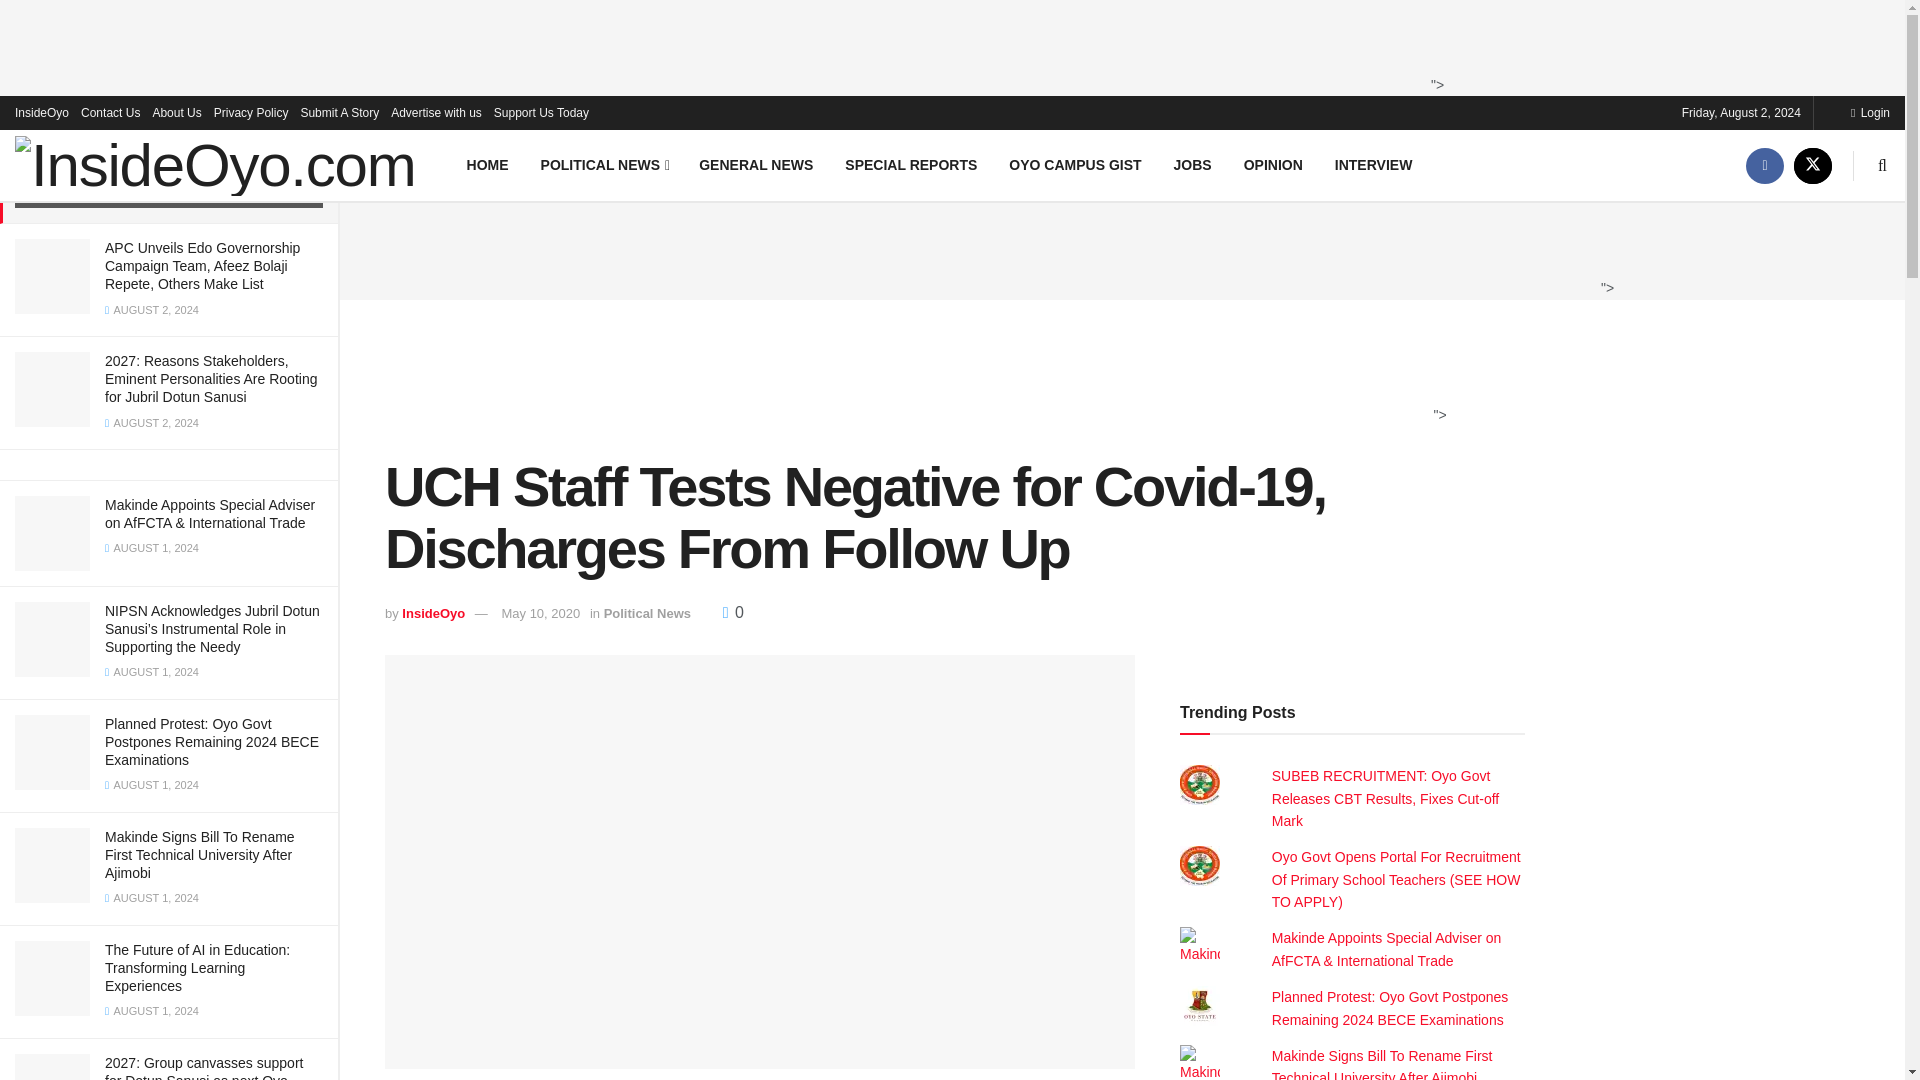 Image resolution: width=1920 pixels, height=1080 pixels. Describe the element at coordinates (251, 112) in the screenshot. I see `Privacy Policy` at that location.